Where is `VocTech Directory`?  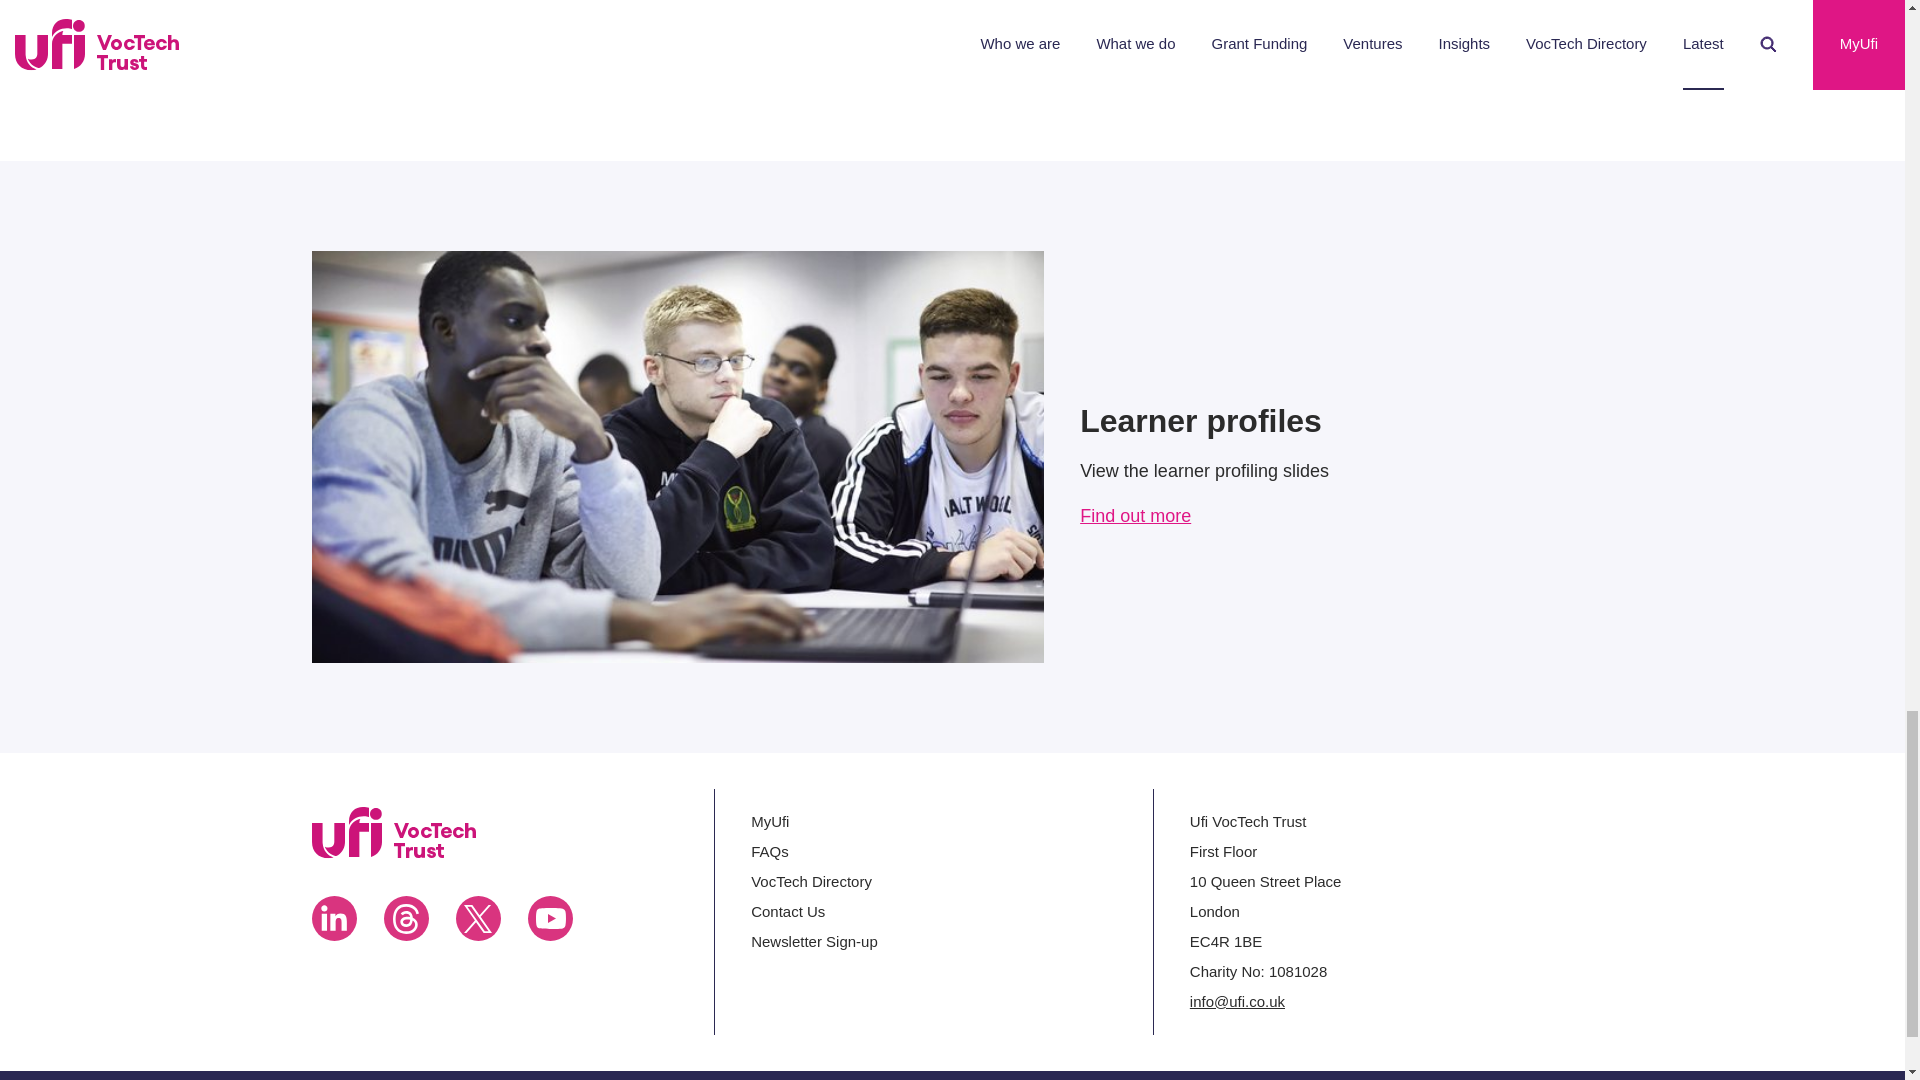
VocTech Directory is located at coordinates (810, 880).